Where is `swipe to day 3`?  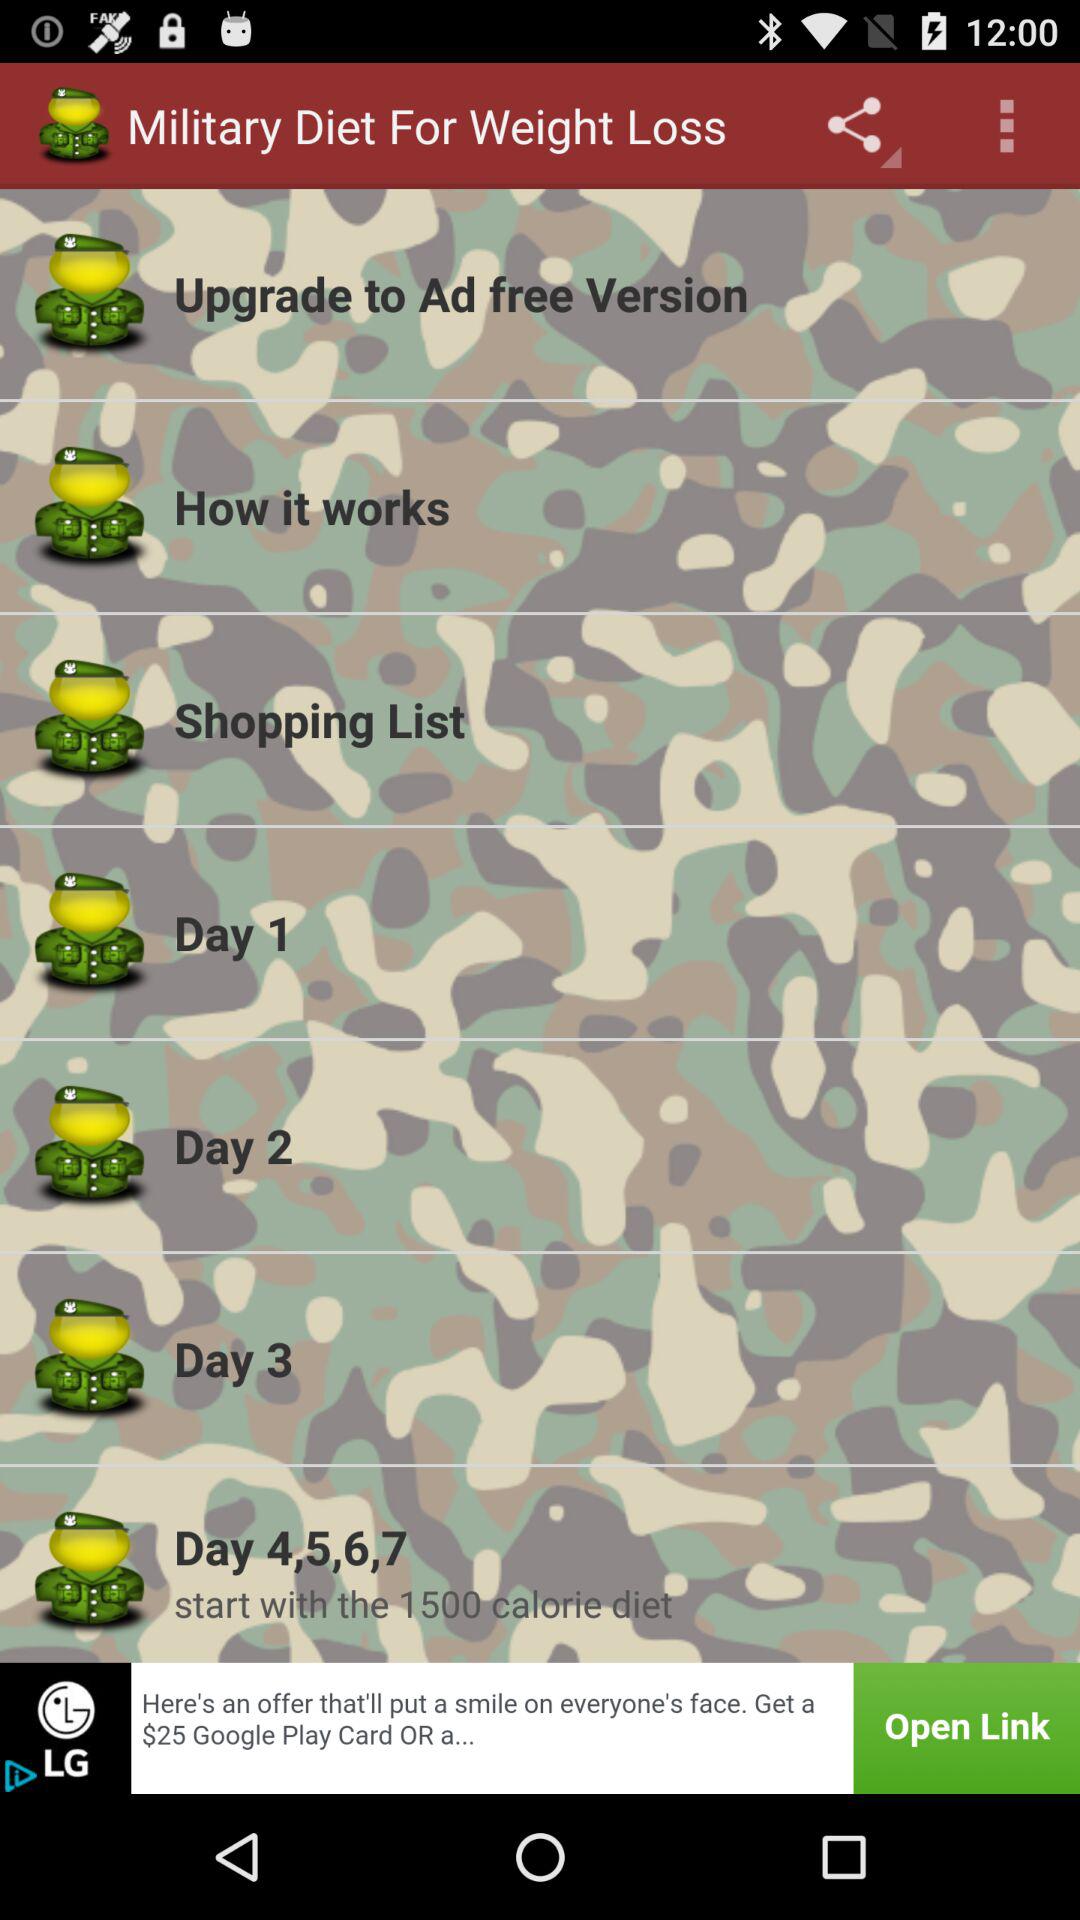
swipe to day 3 is located at coordinates (615, 1358).